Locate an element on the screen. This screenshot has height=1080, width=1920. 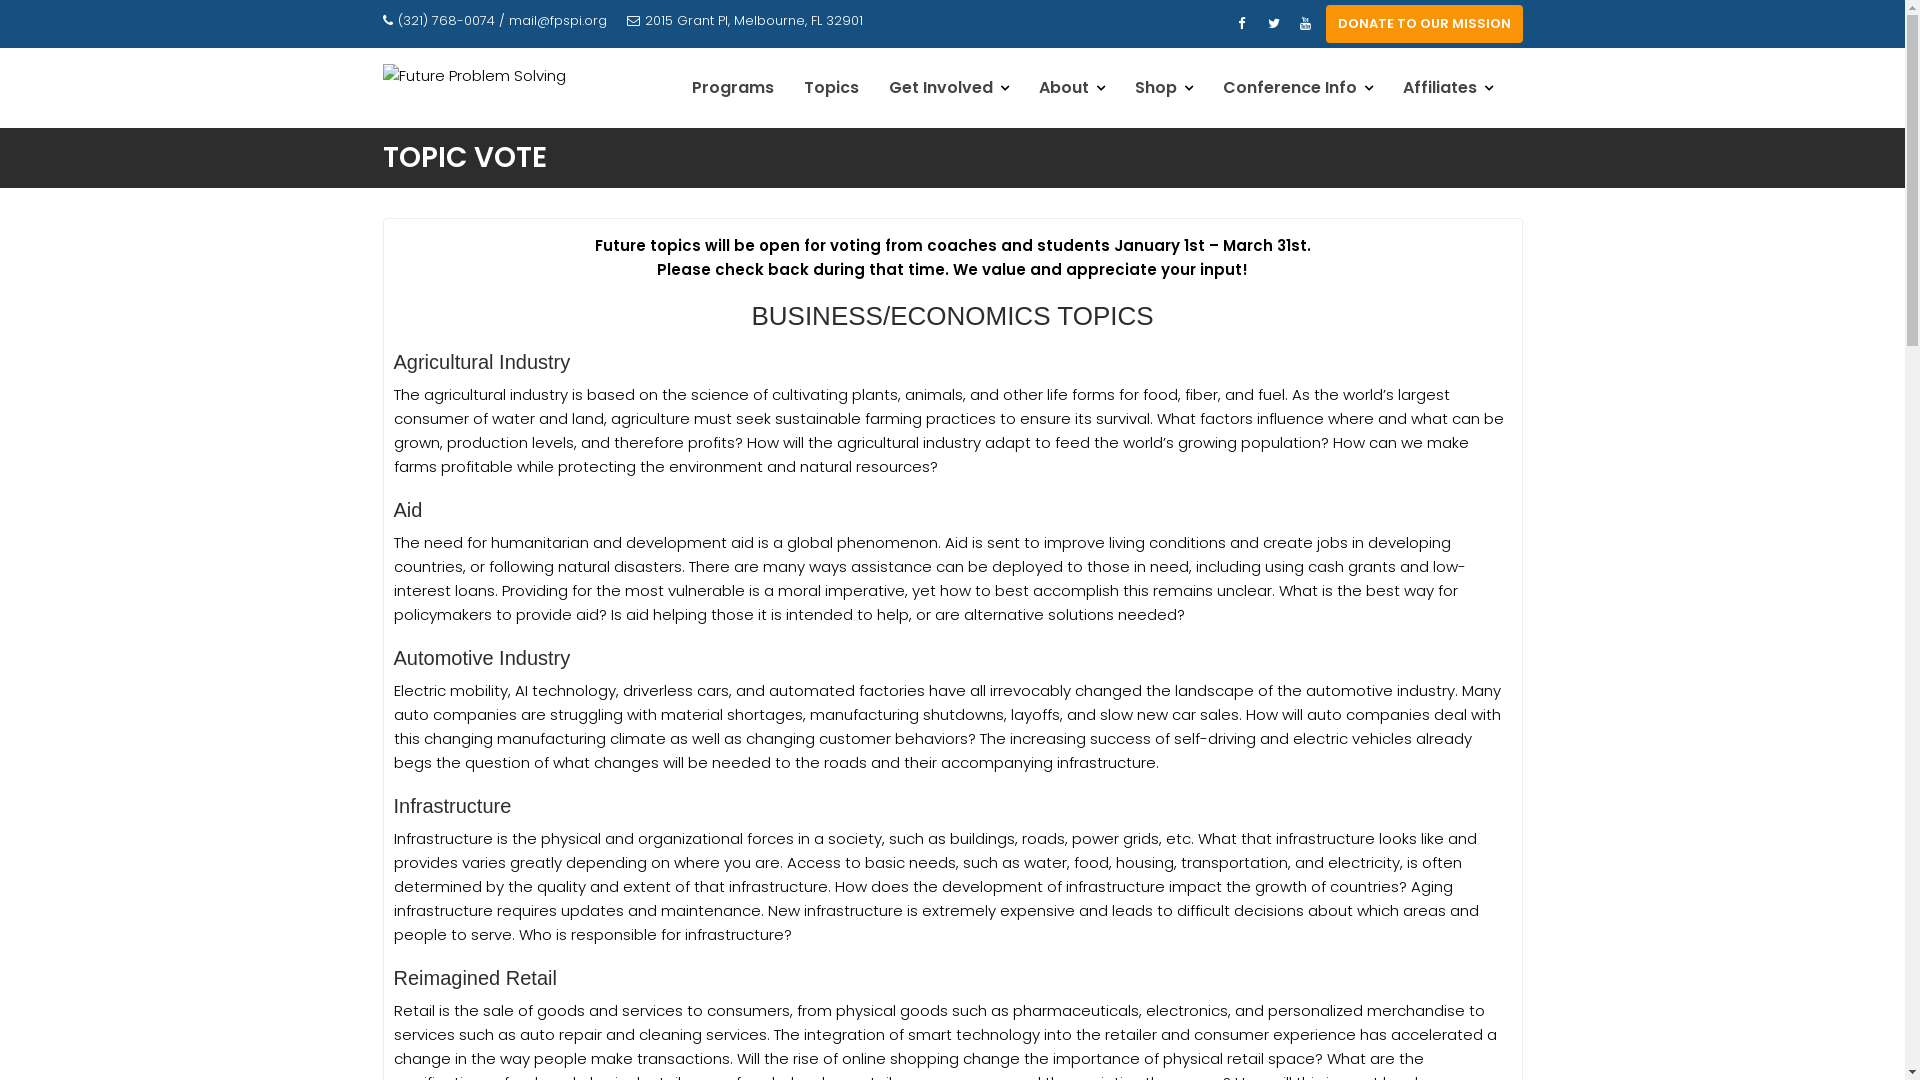
About is located at coordinates (1072, 88).